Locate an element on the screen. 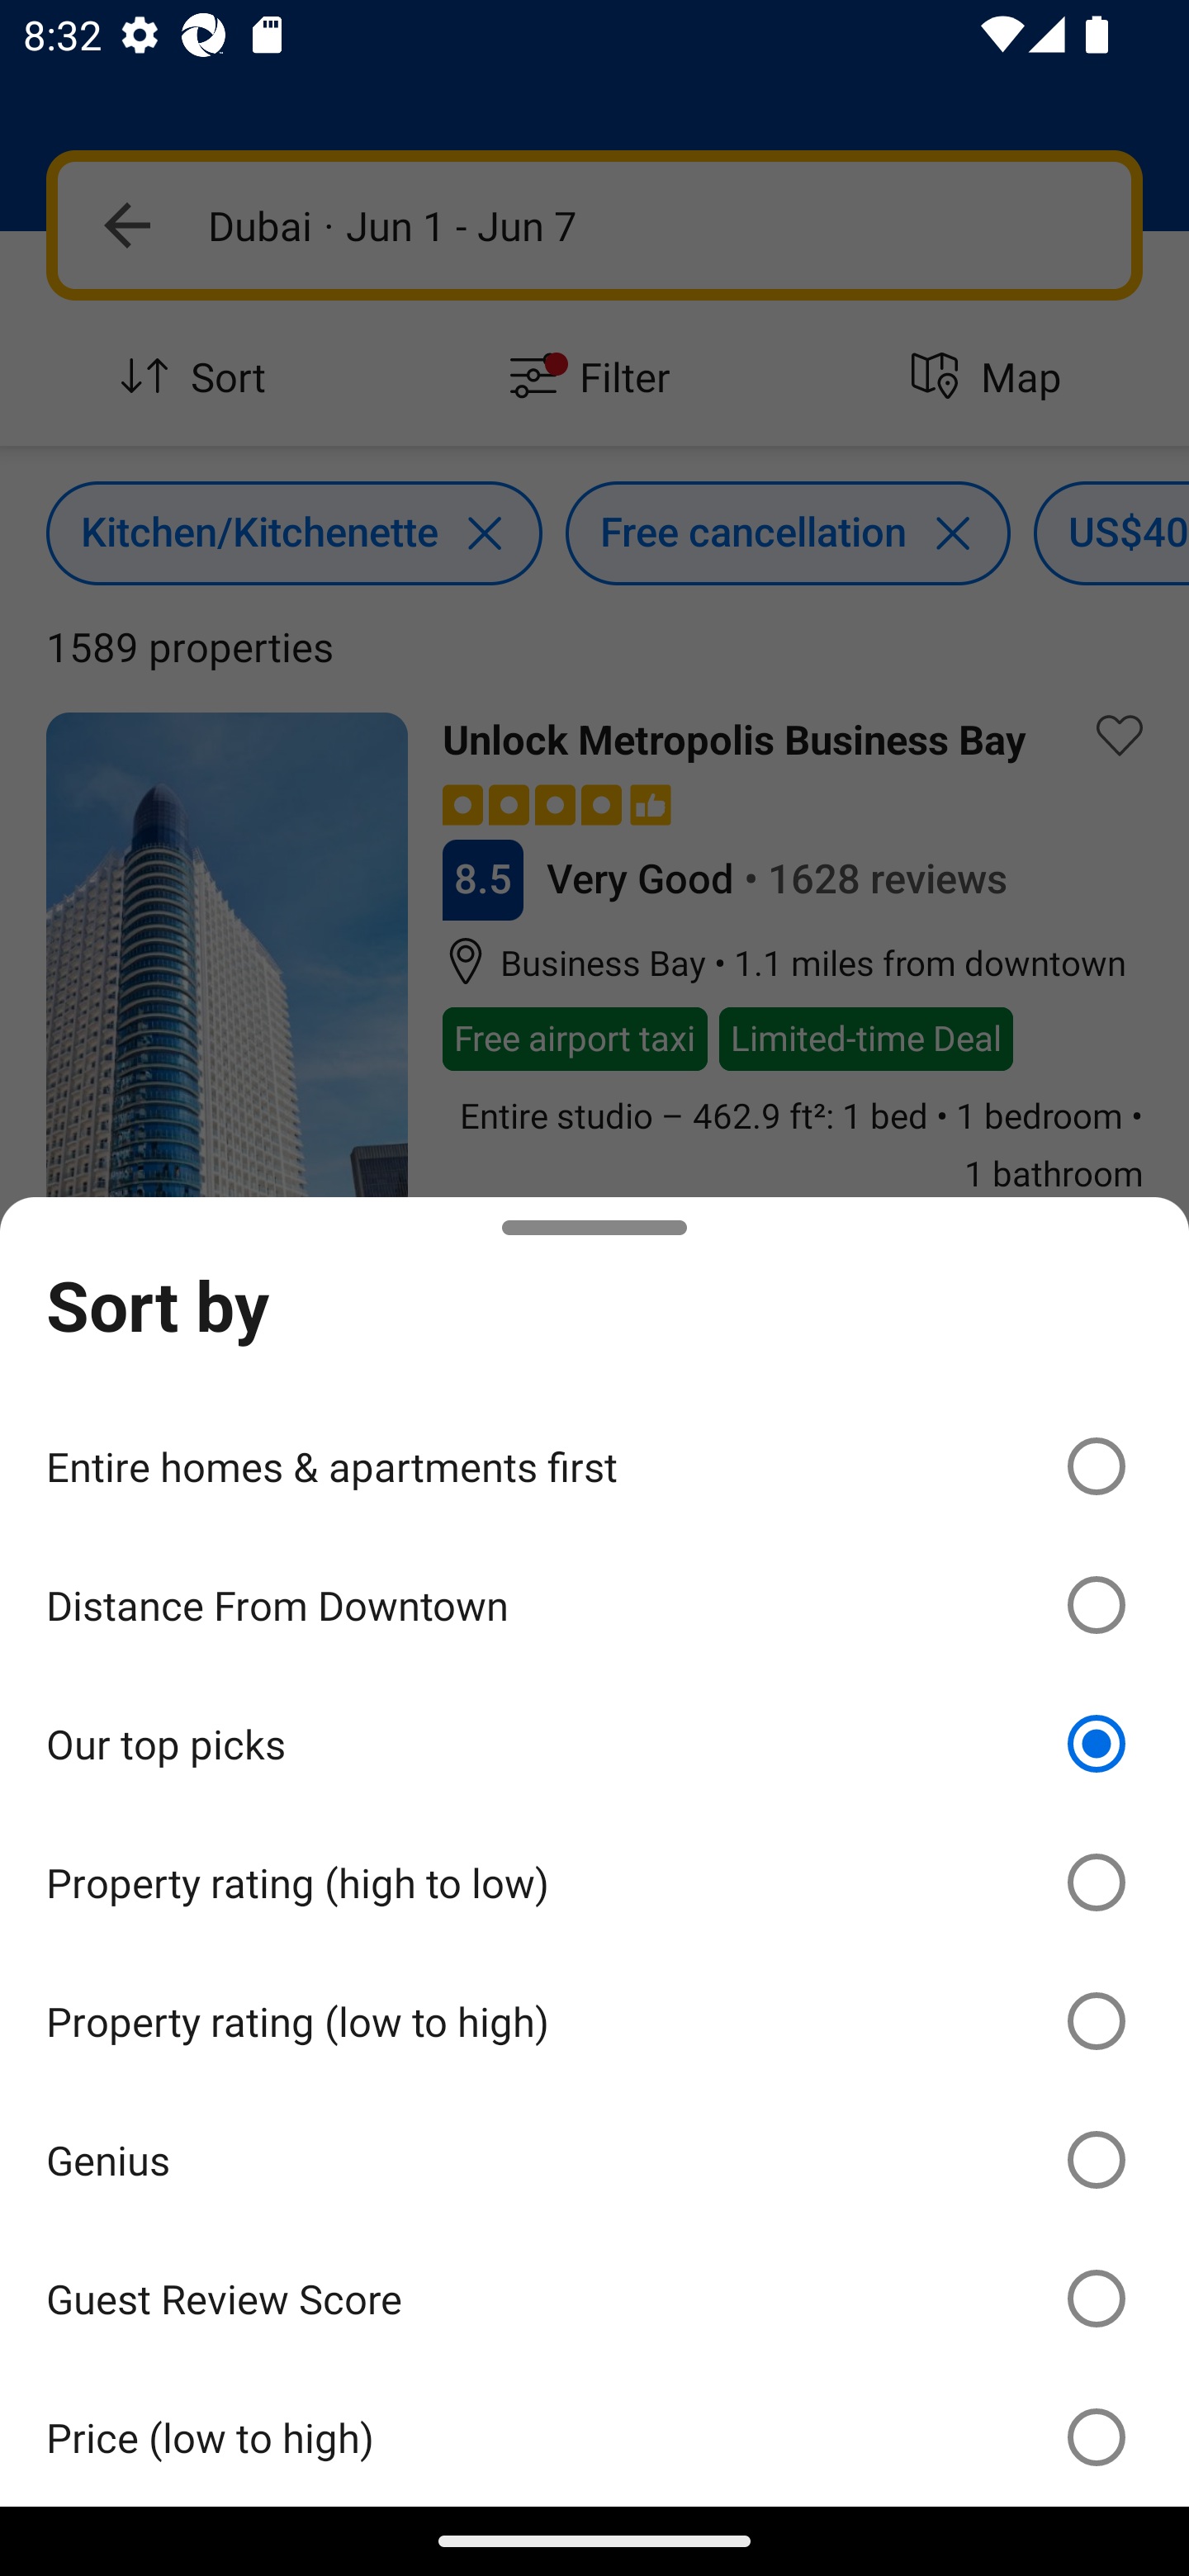 The height and width of the screenshot is (2576, 1189). Guest Review Score is located at coordinates (594, 2297).